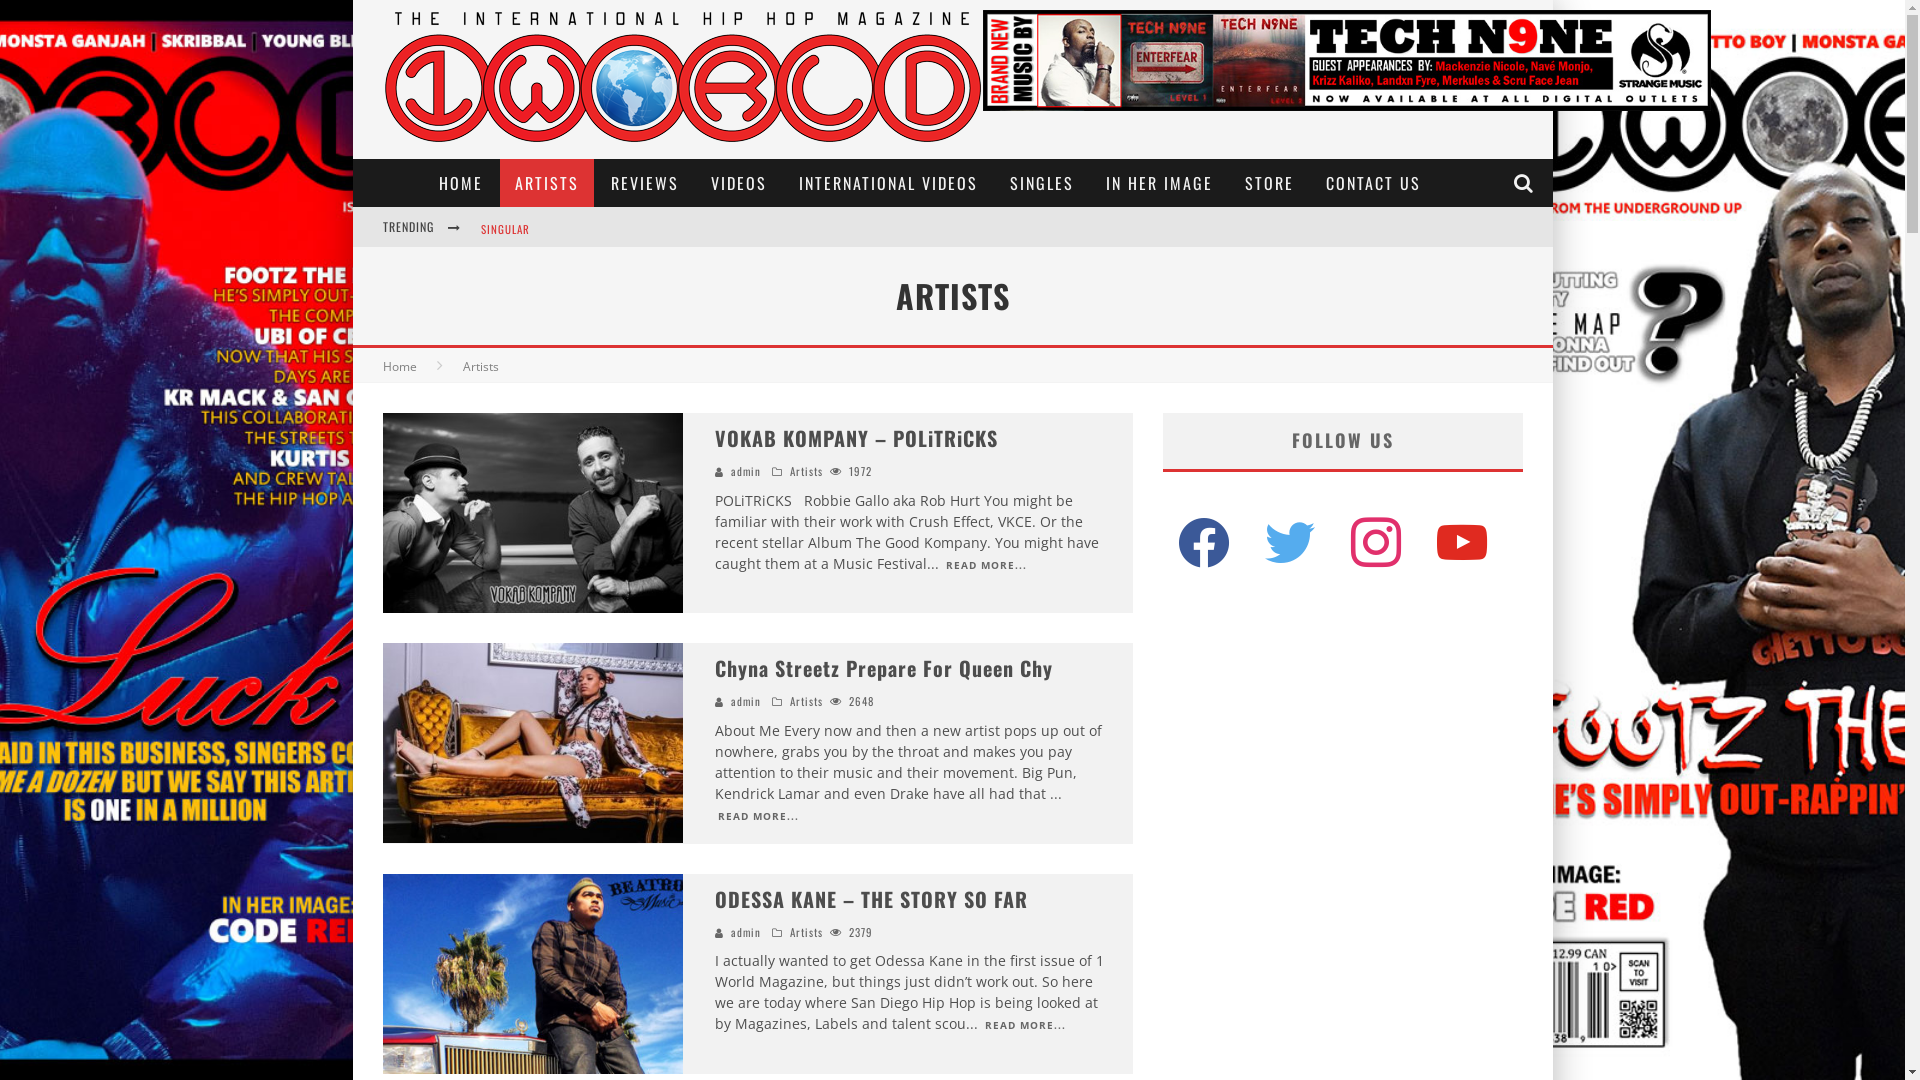  Describe the element at coordinates (806, 701) in the screenshot. I see `Artists` at that location.